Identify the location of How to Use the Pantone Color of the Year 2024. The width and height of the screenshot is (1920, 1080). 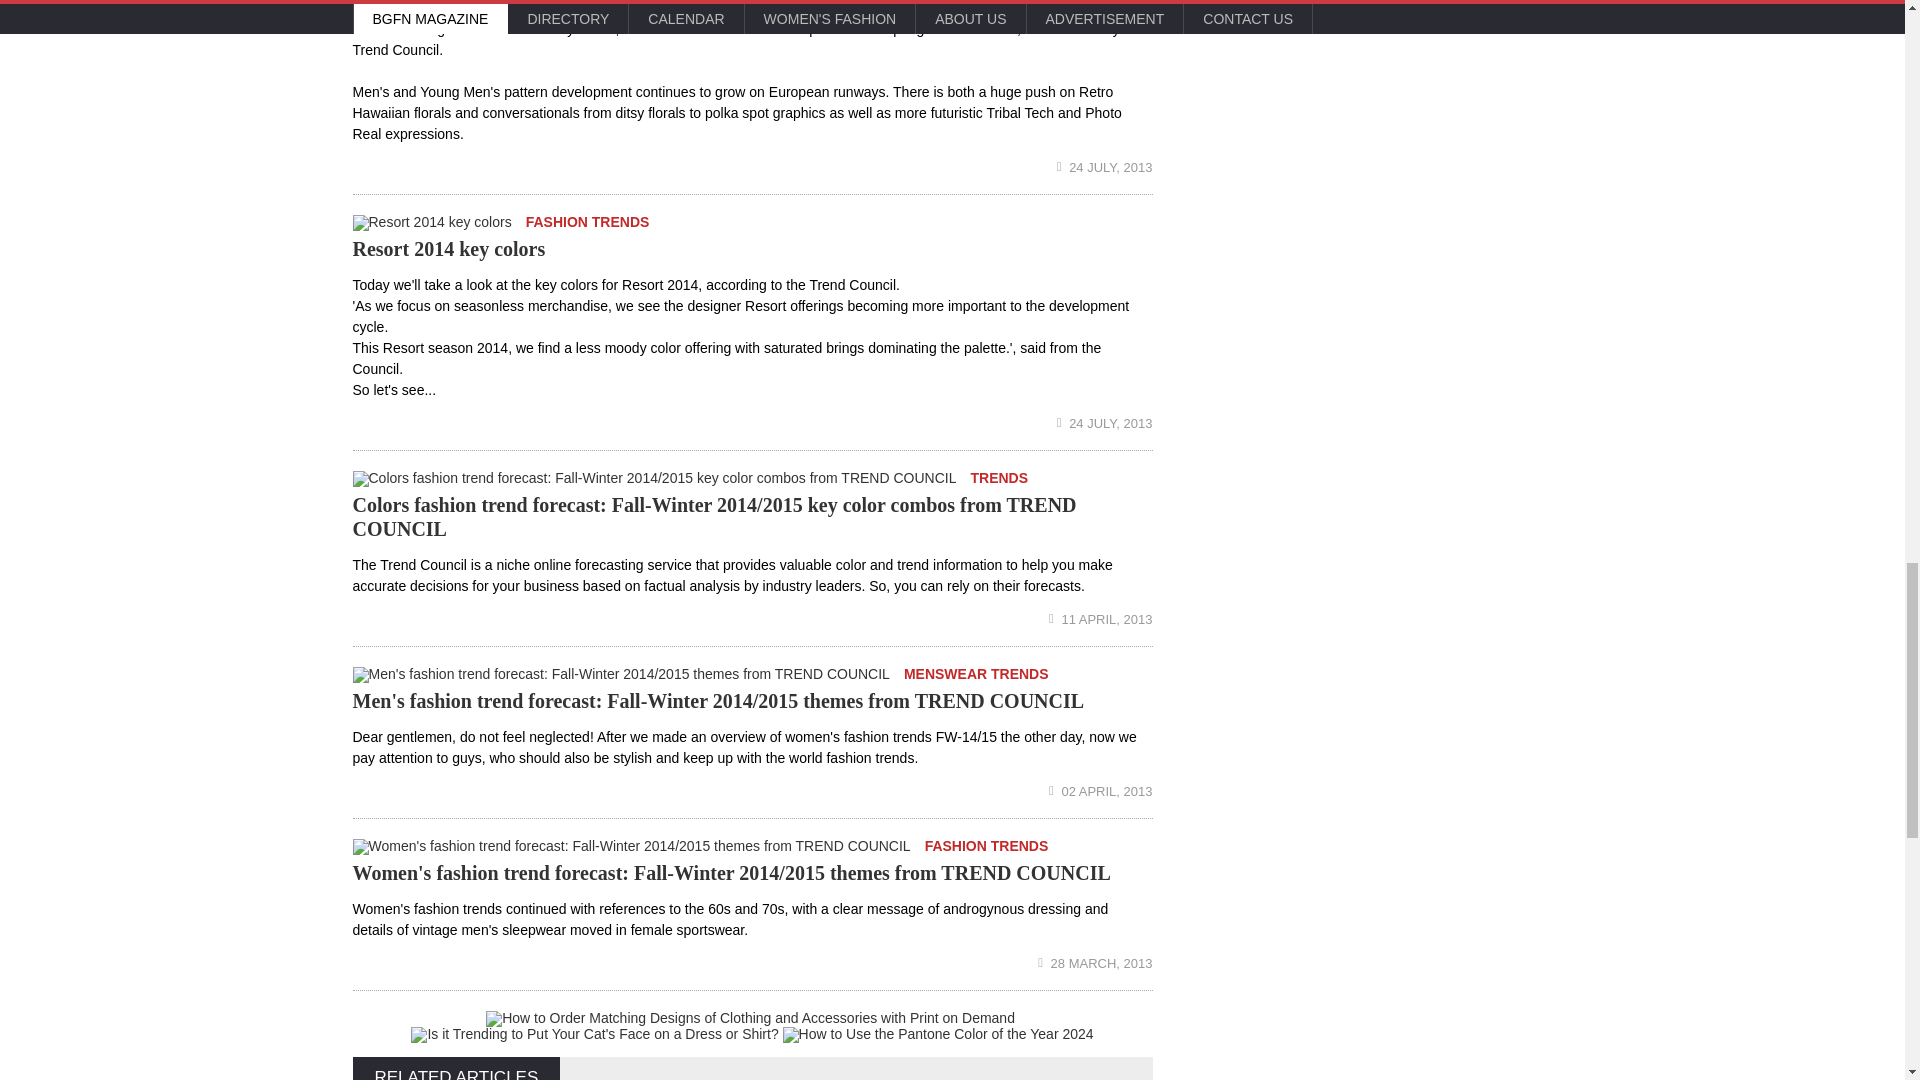
(938, 1035).